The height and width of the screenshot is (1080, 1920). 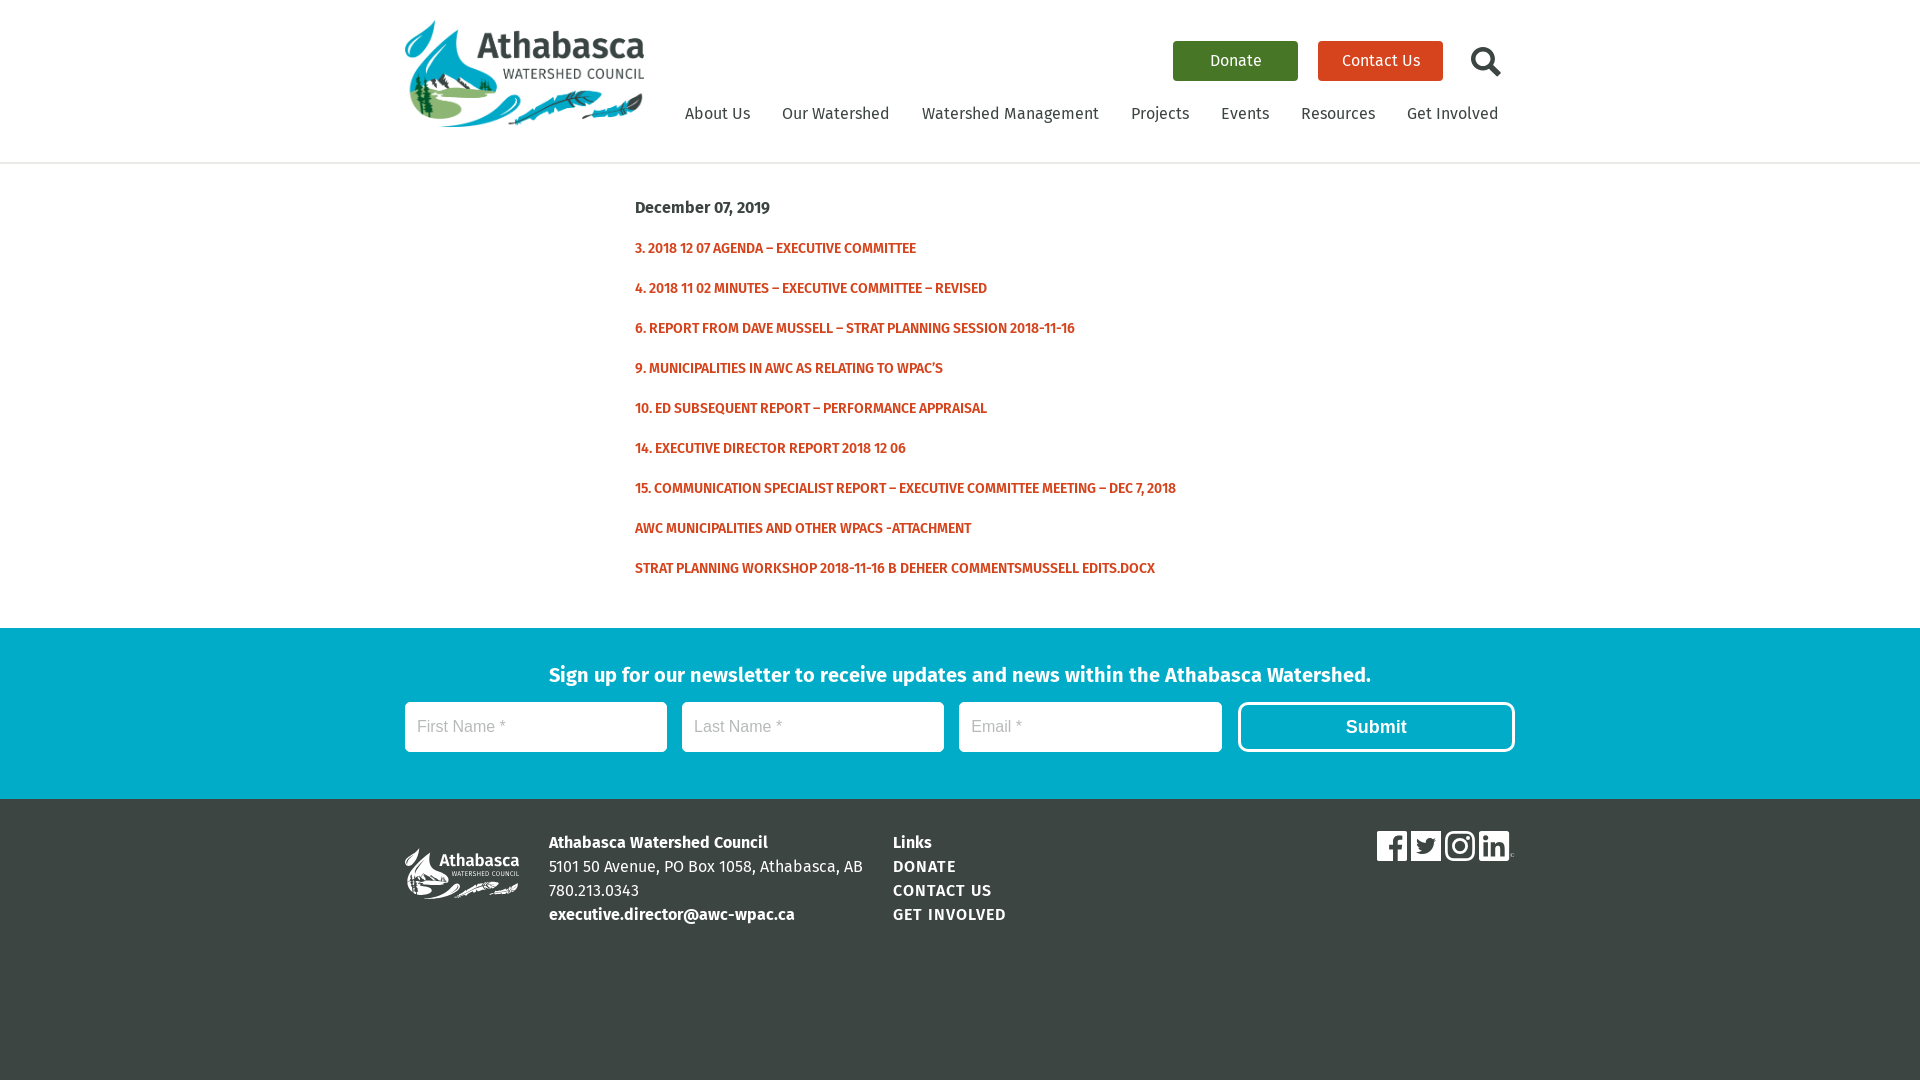 I want to click on Resources, so click(x=1338, y=114).